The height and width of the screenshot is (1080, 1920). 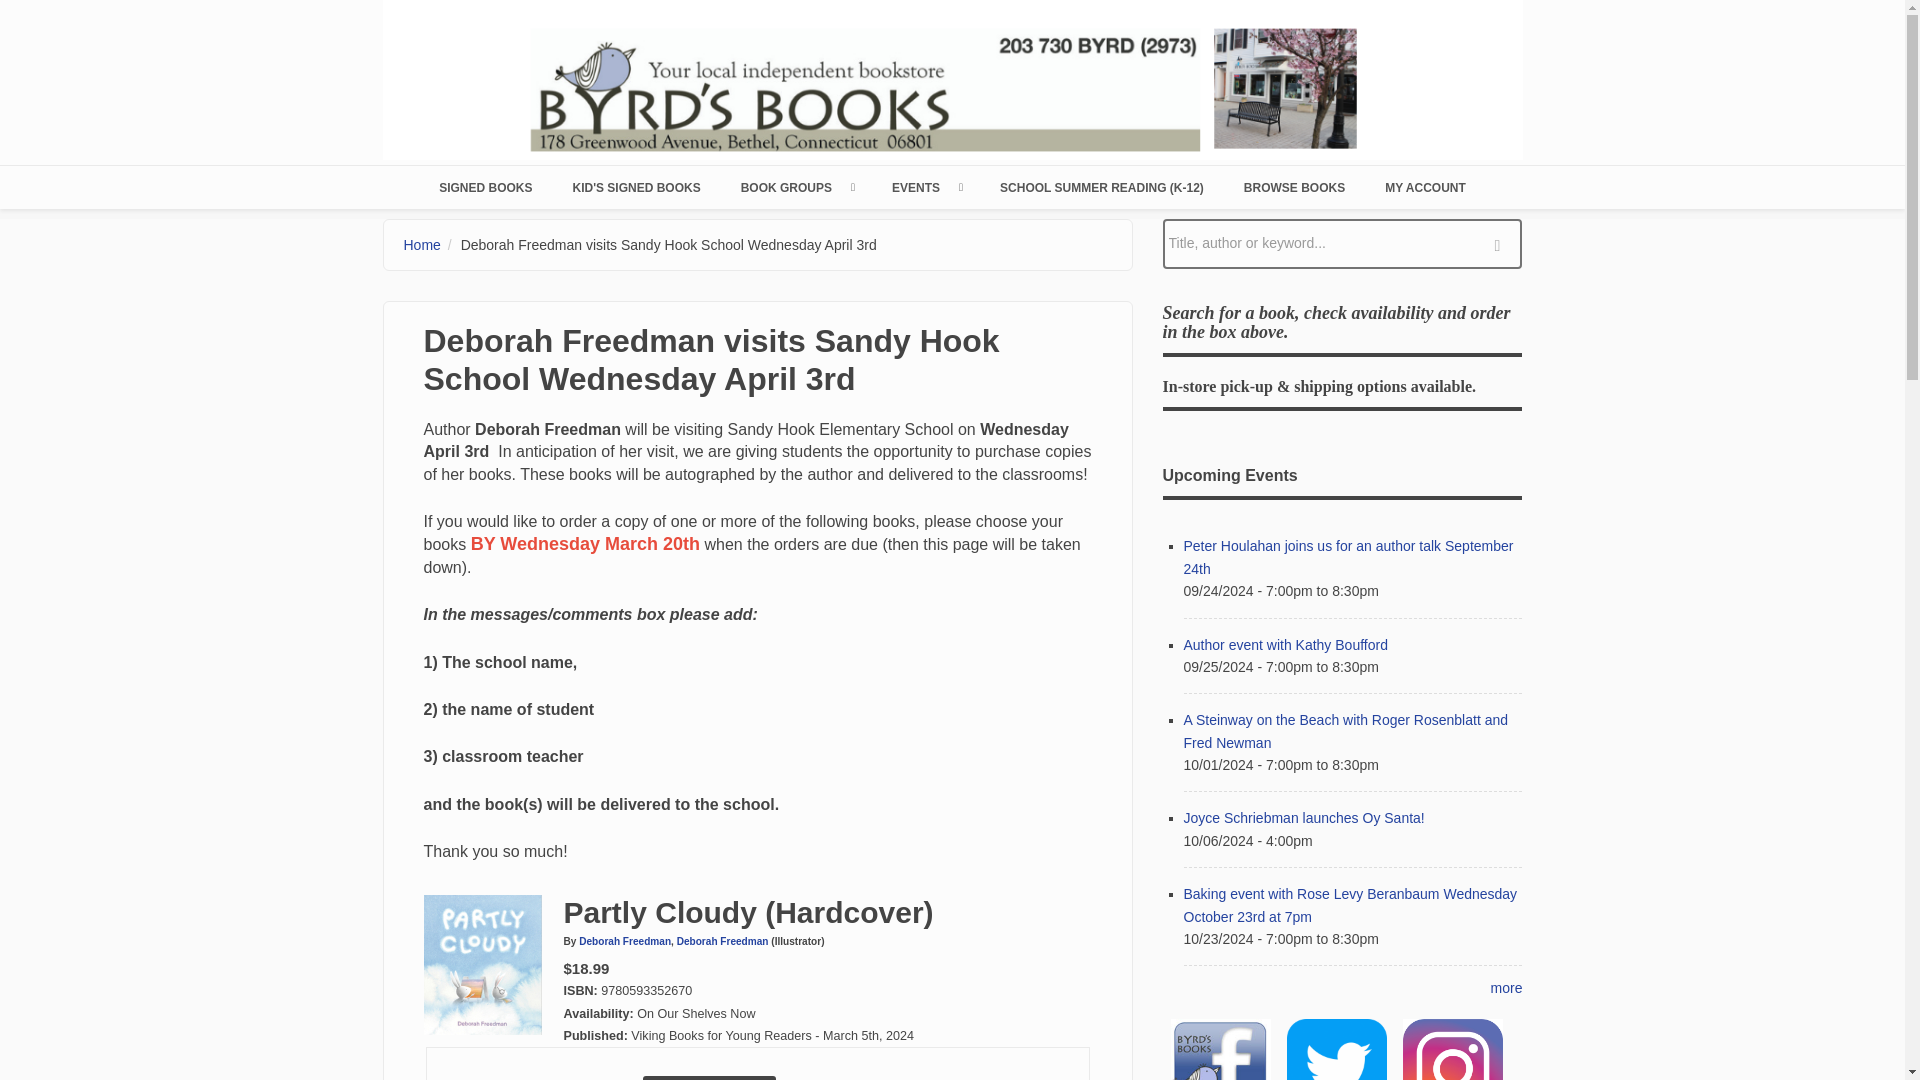 I want to click on MY ACCOUNT, so click(x=1426, y=187).